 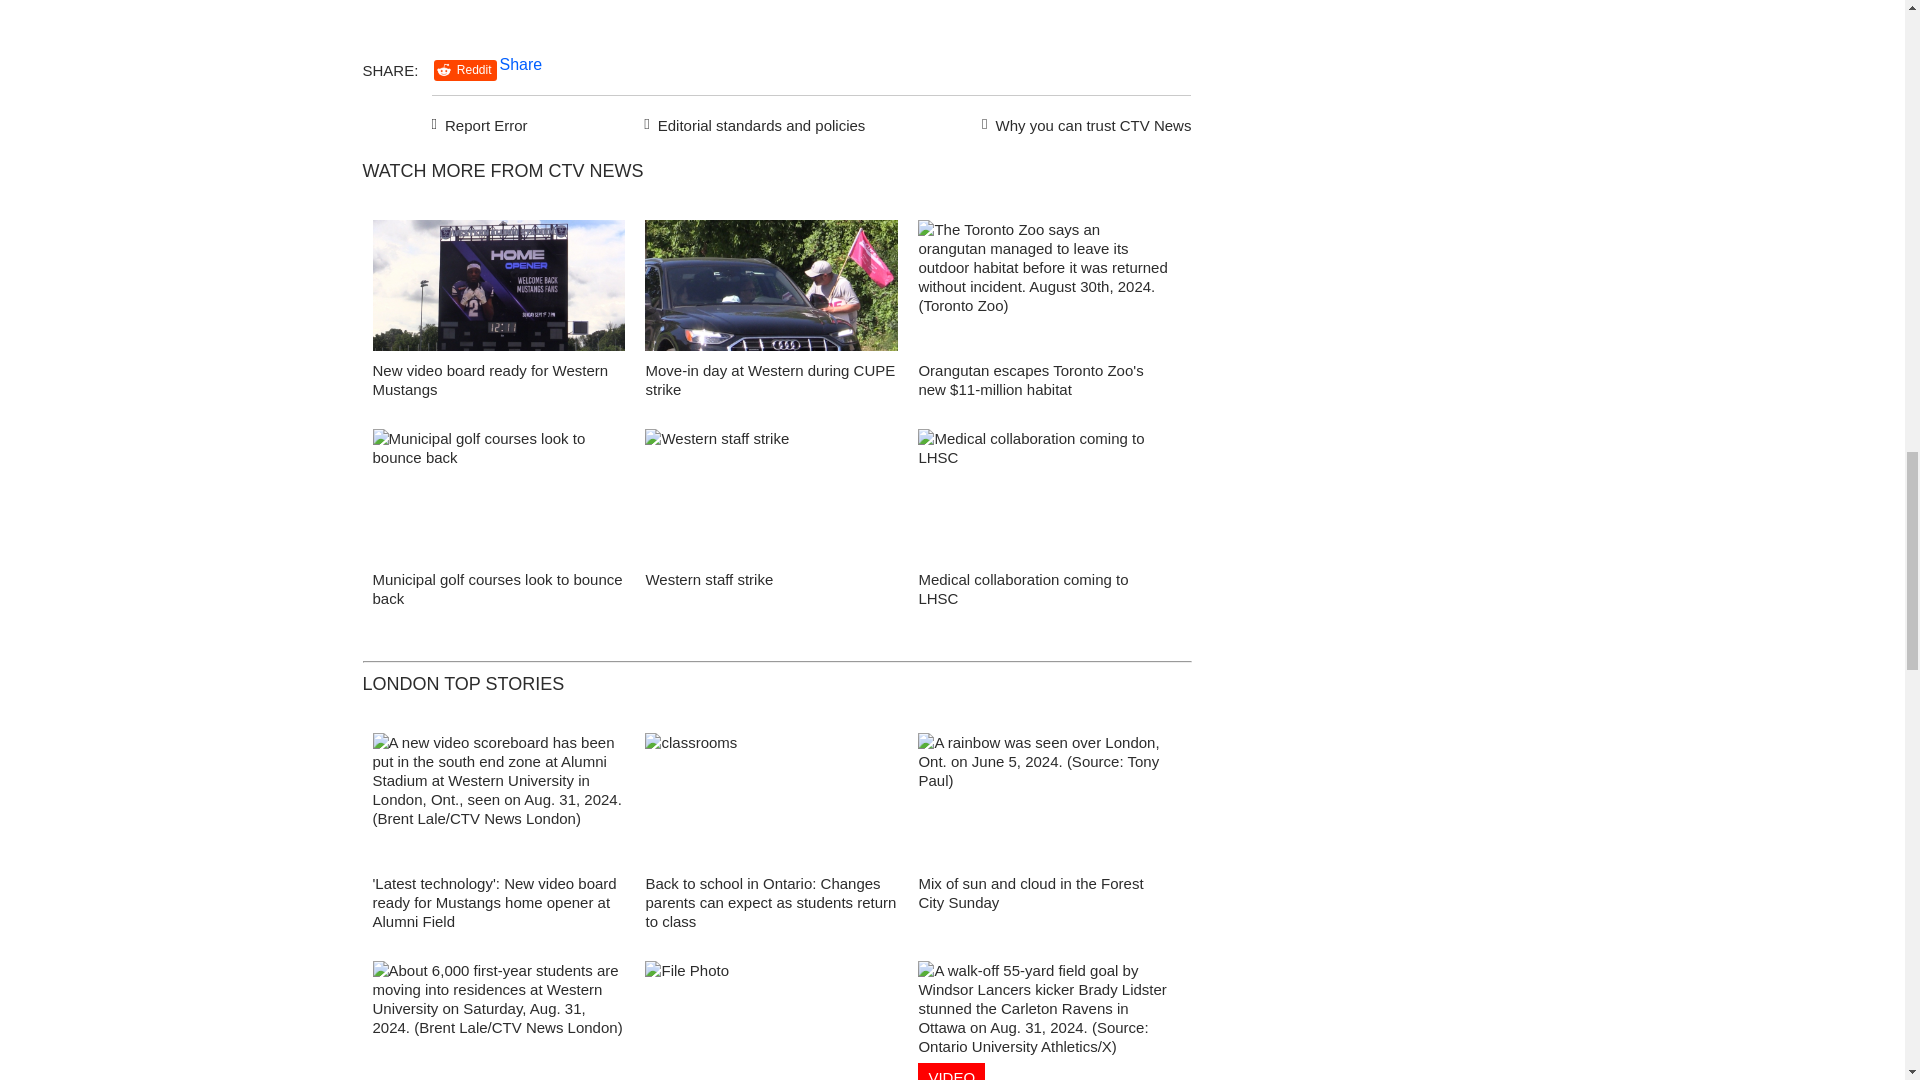 I want to click on New video board ready for Western Mustangs, so click(x=490, y=380).